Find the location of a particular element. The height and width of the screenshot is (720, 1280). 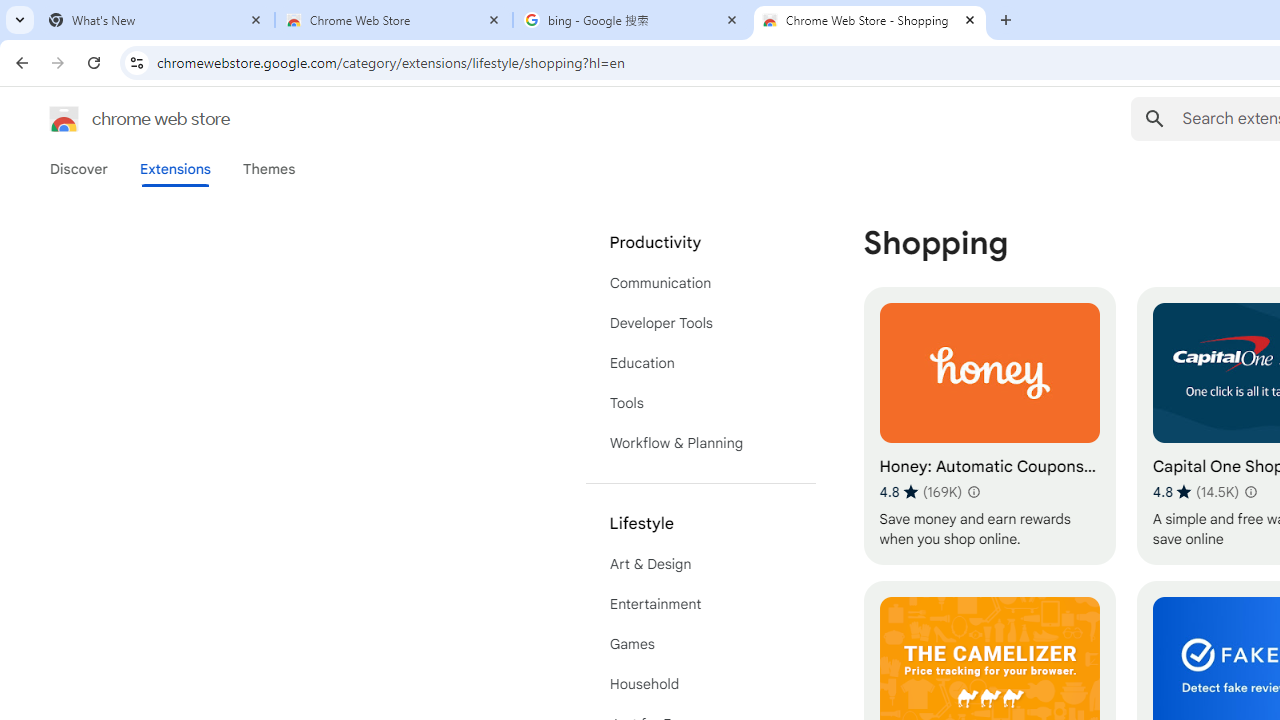

Developer Tools is located at coordinates (700, 322).